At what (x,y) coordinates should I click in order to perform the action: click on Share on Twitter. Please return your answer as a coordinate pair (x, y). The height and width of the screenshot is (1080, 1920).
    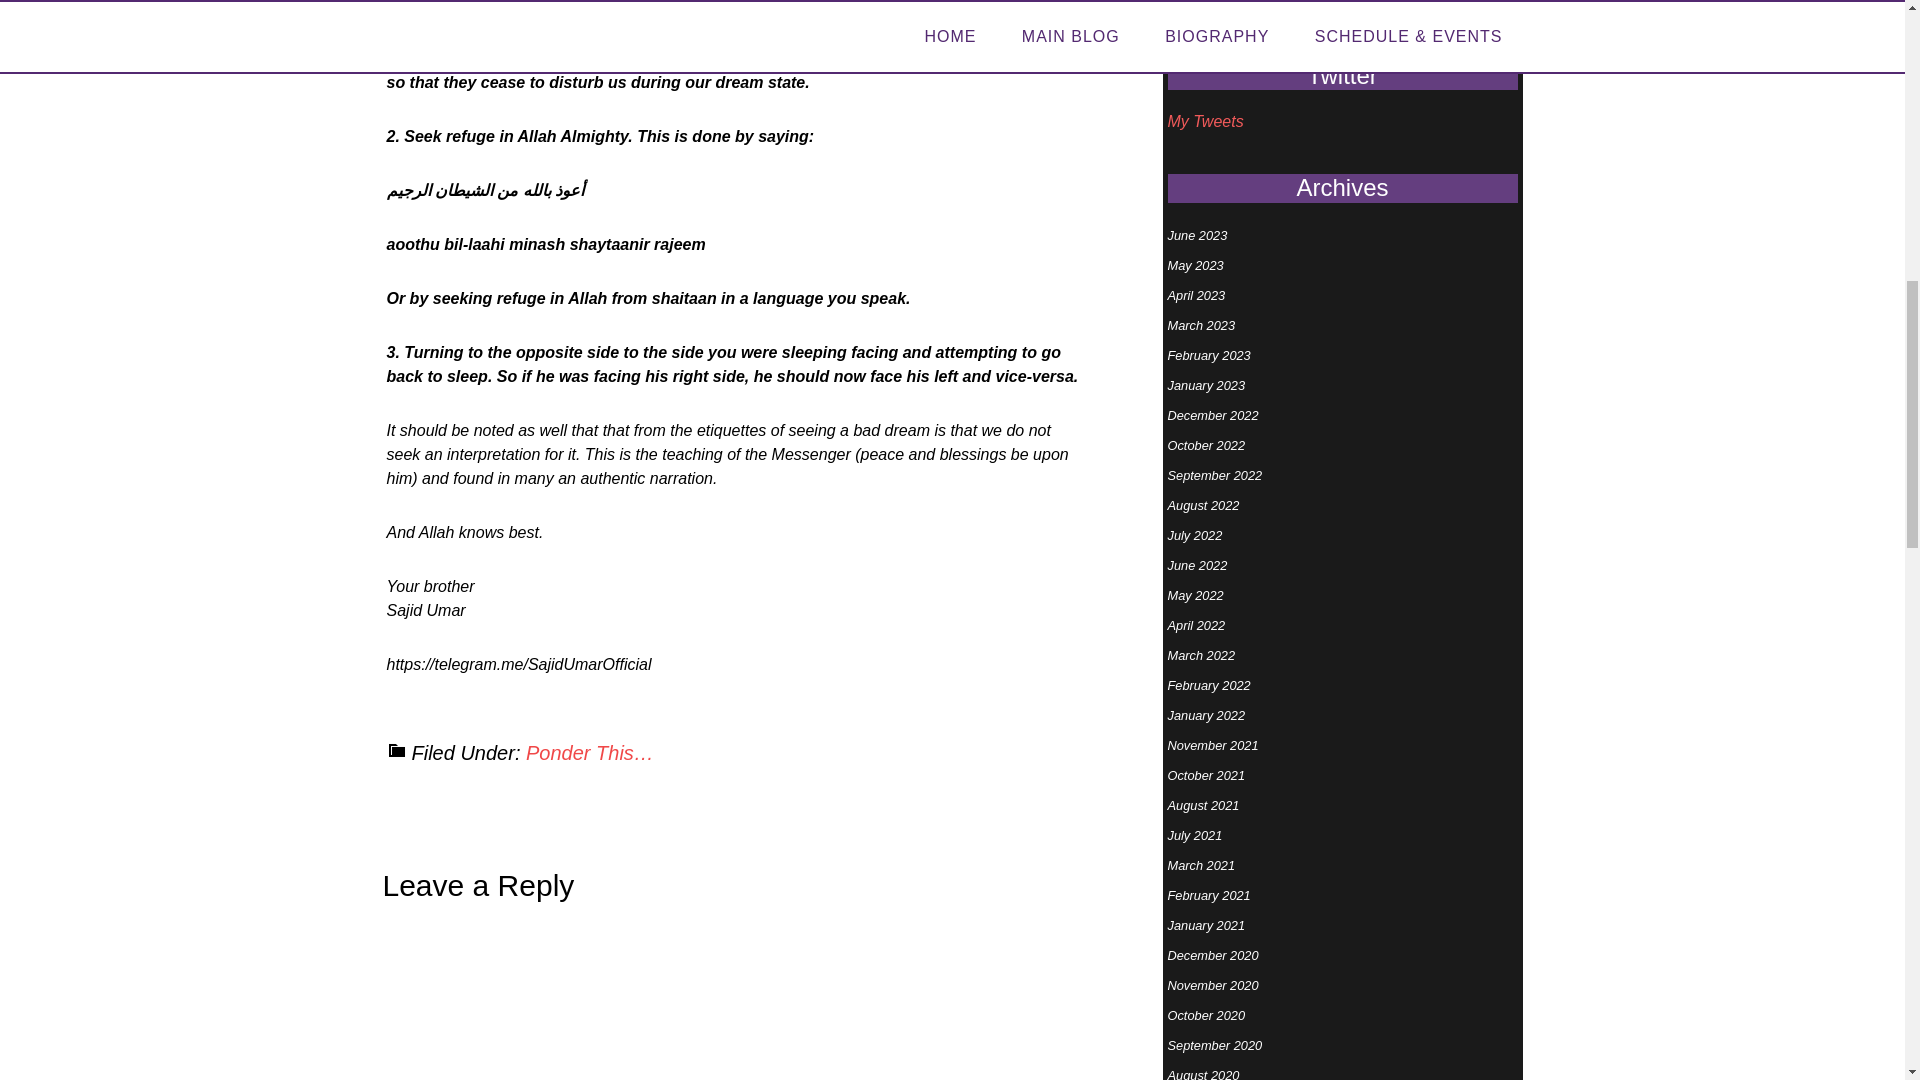
    Looking at the image, I should click on (688, 719).